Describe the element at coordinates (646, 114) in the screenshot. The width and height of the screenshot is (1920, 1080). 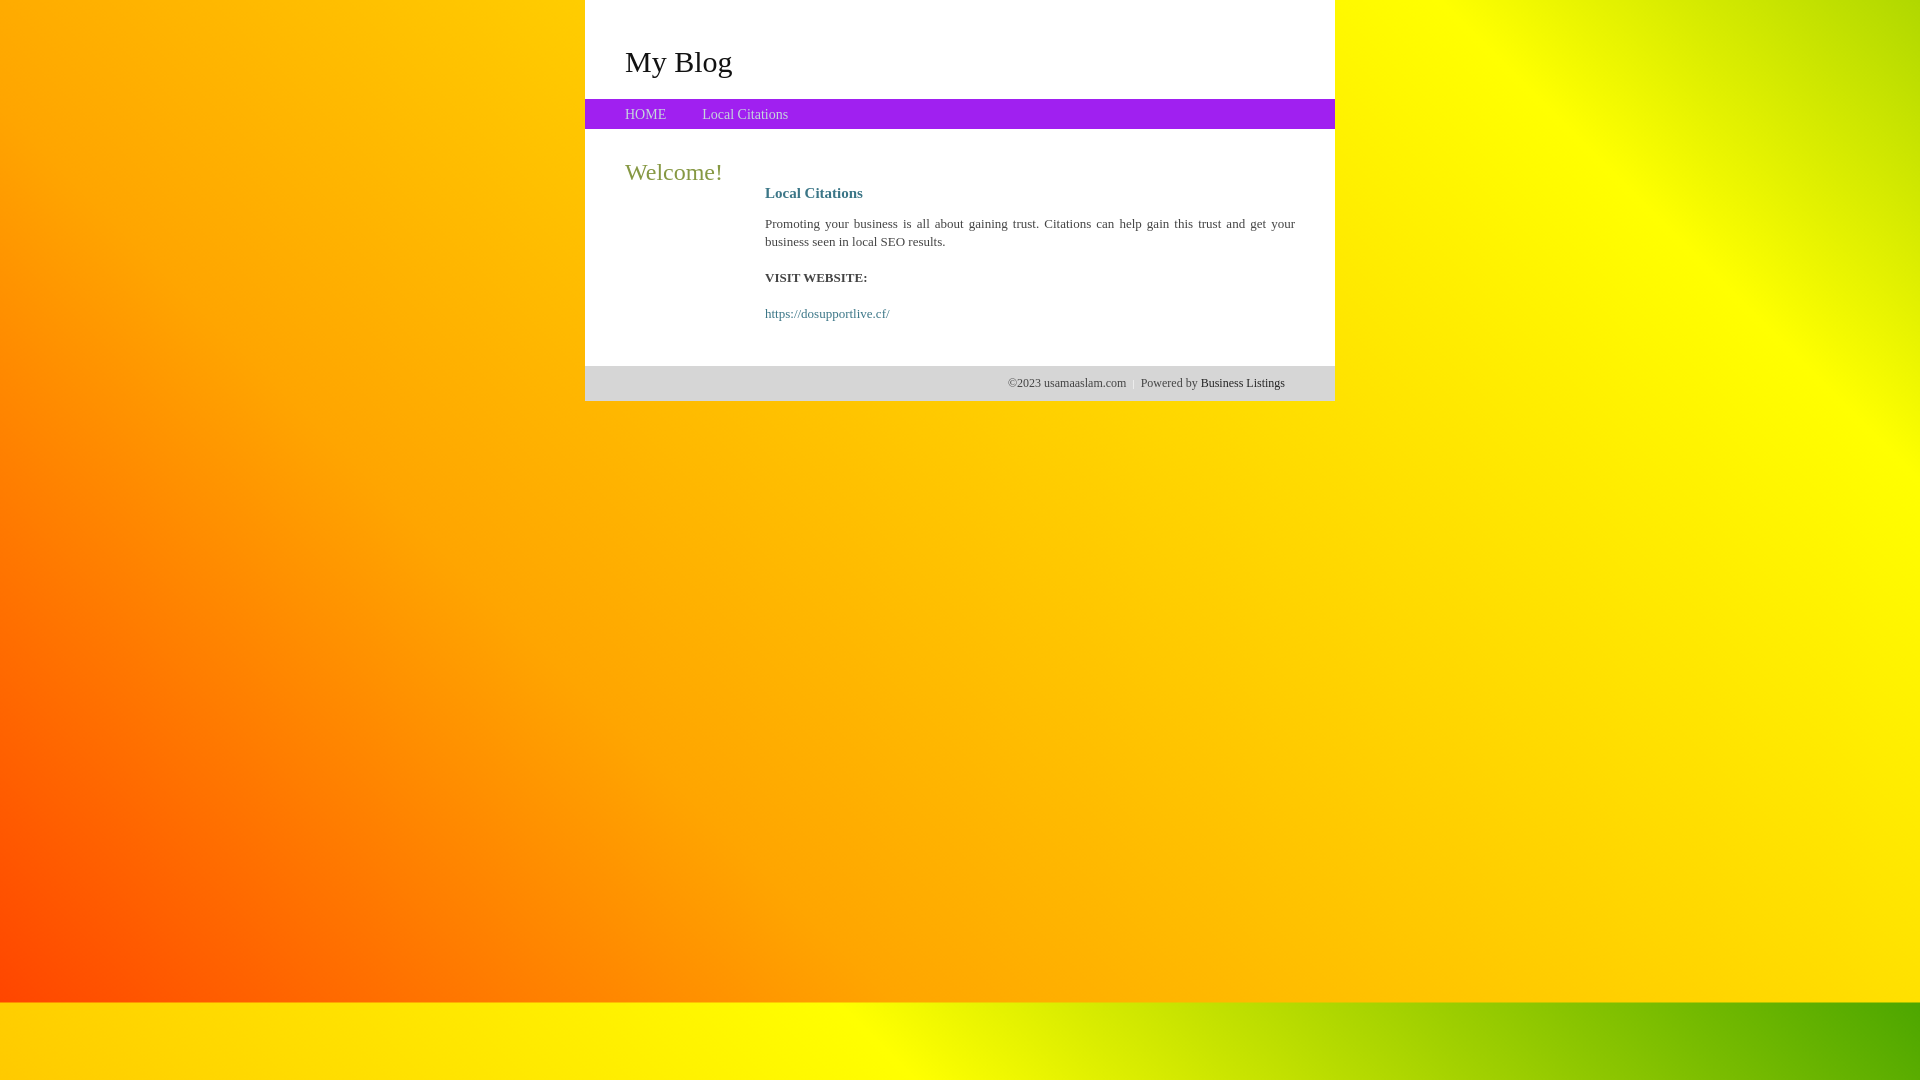
I see `HOME` at that location.